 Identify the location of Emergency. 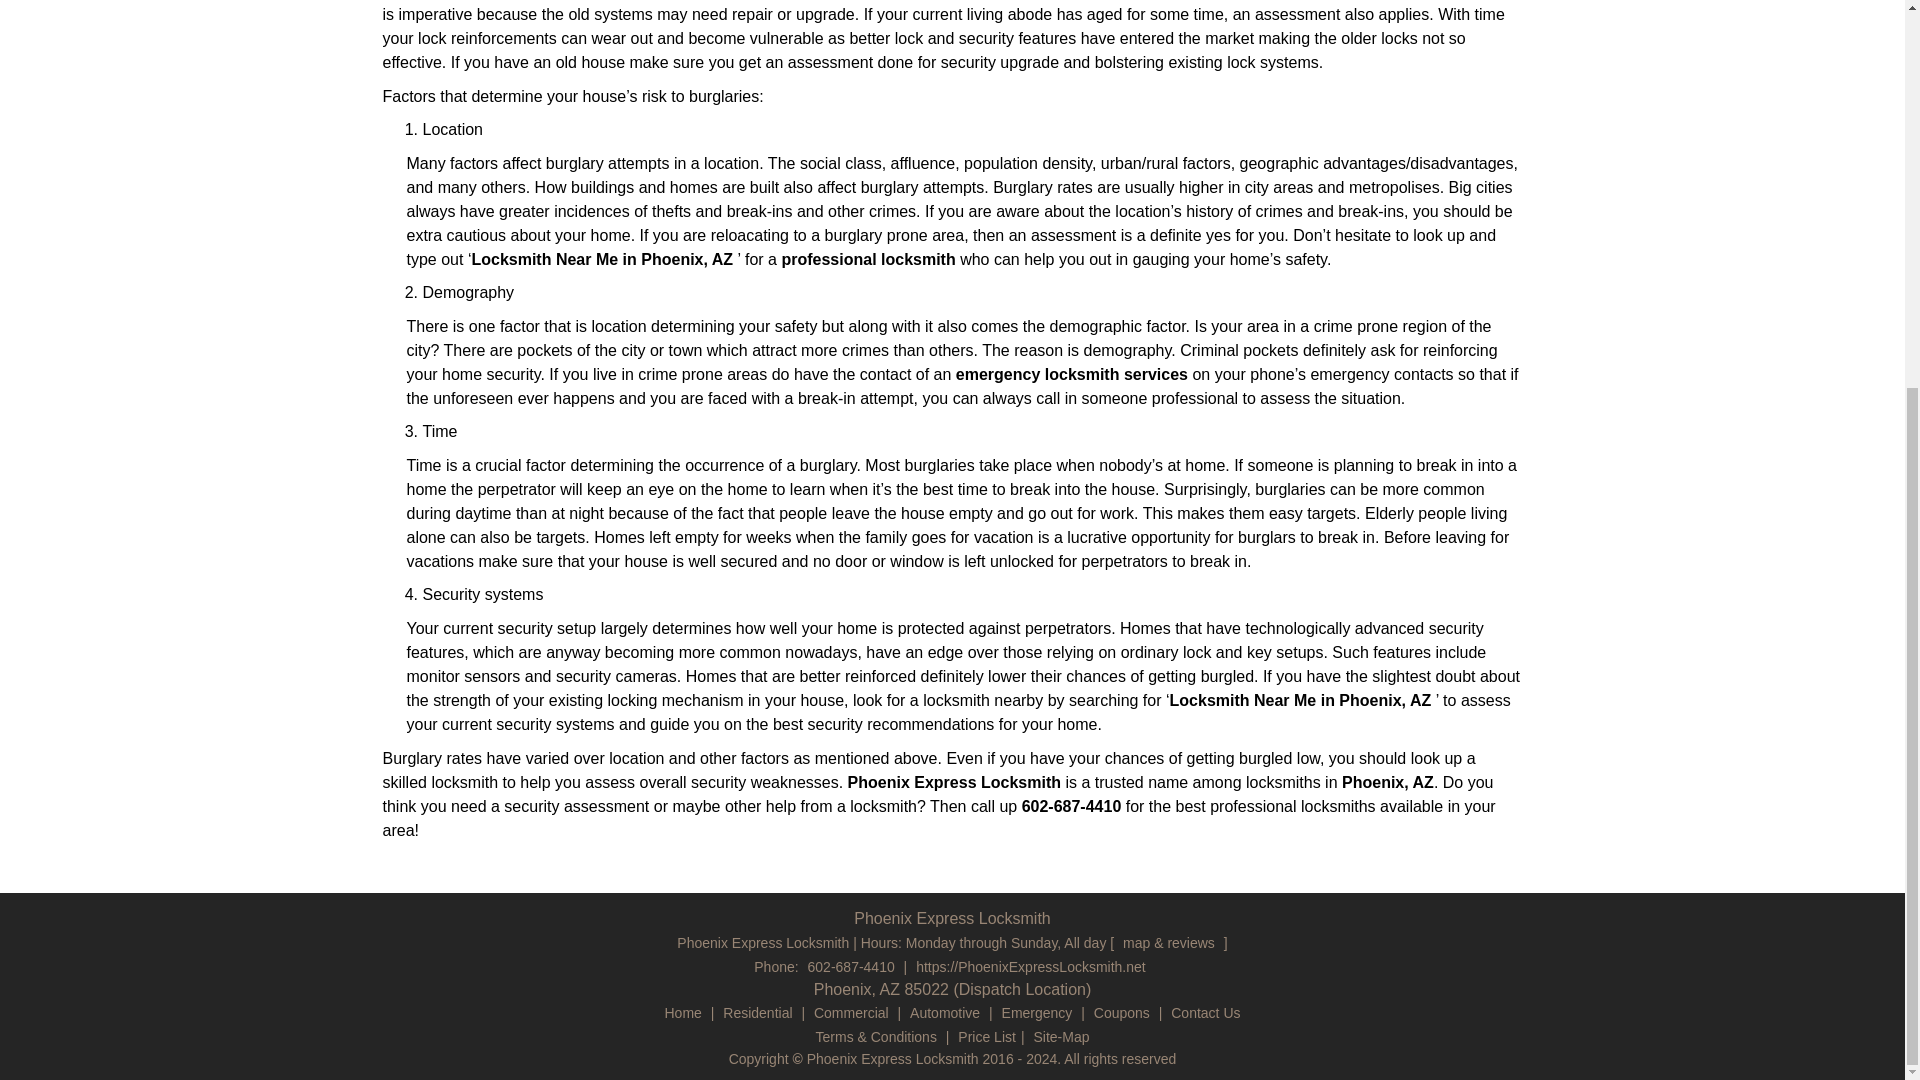
(1036, 1012).